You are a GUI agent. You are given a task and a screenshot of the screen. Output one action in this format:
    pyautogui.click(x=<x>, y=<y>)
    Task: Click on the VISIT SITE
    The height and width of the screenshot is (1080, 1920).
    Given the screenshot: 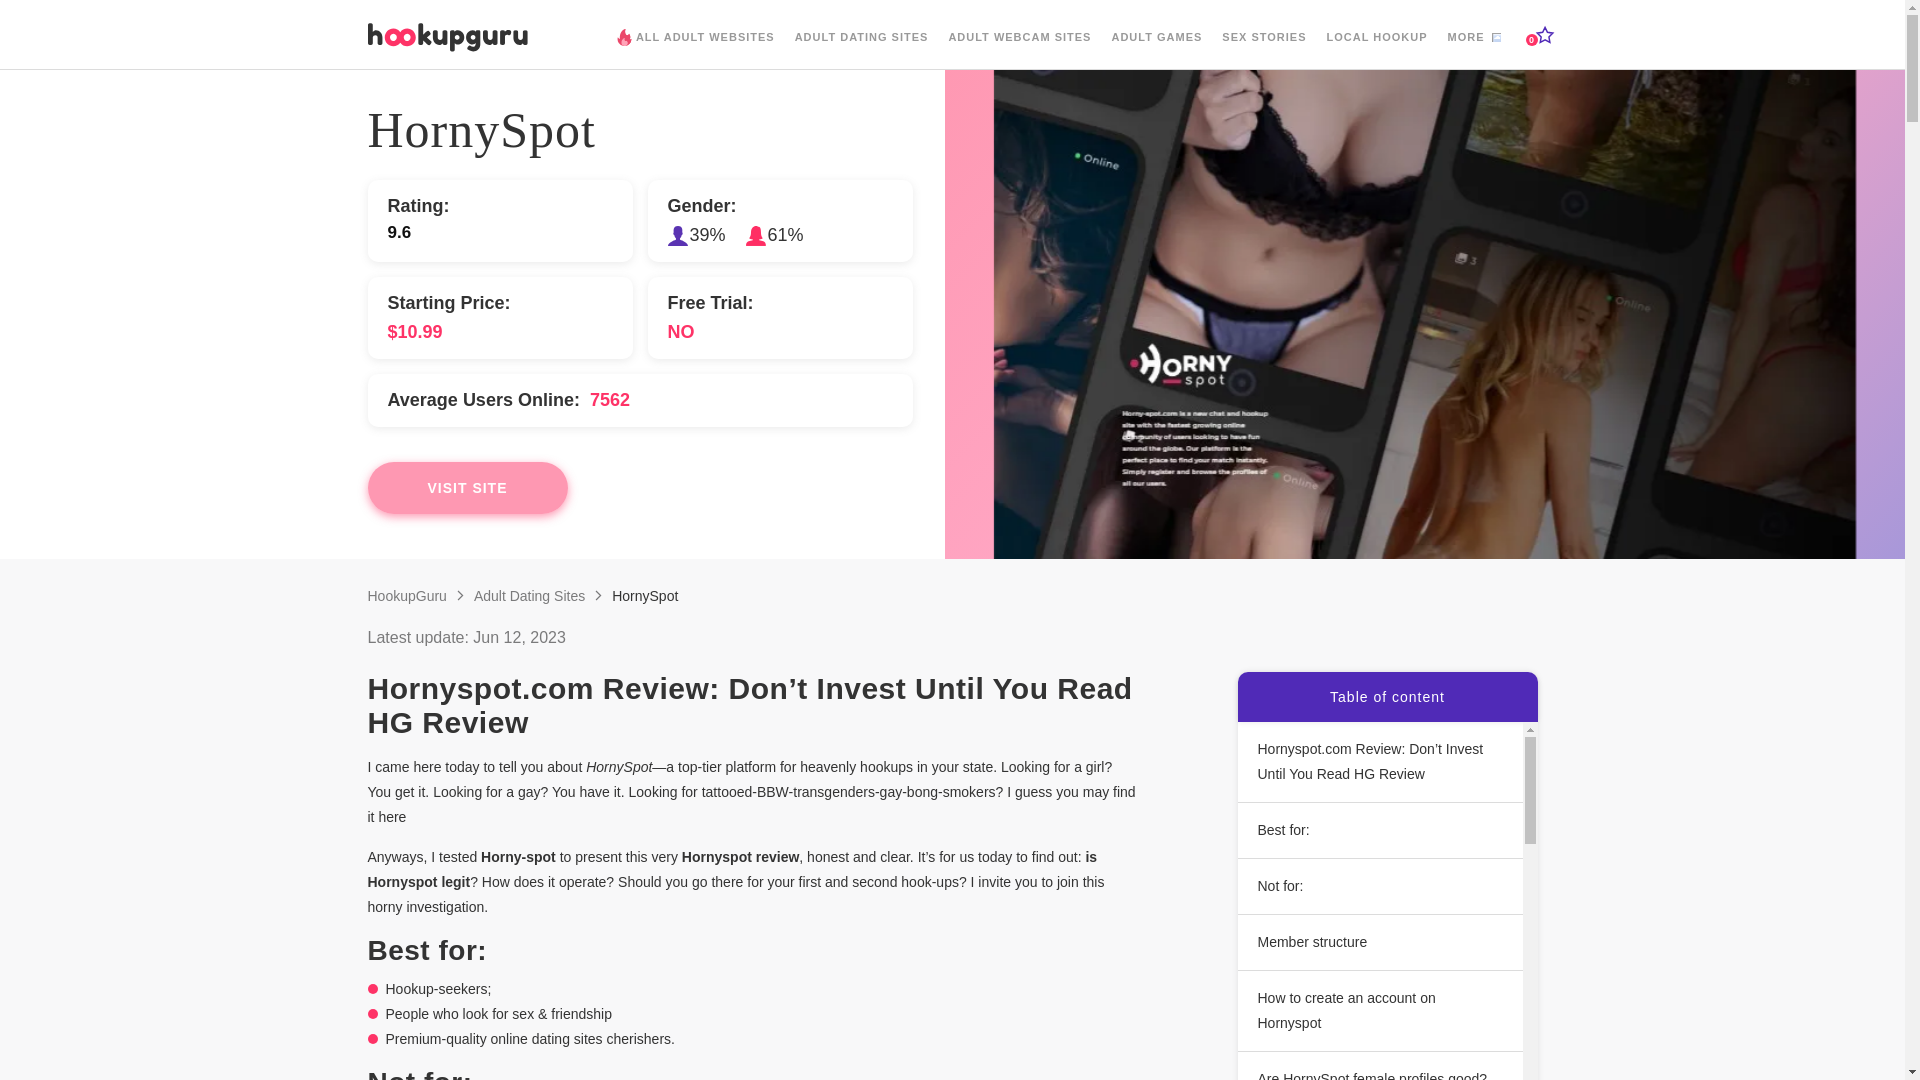 What is the action you would take?
    pyautogui.click(x=468, y=488)
    